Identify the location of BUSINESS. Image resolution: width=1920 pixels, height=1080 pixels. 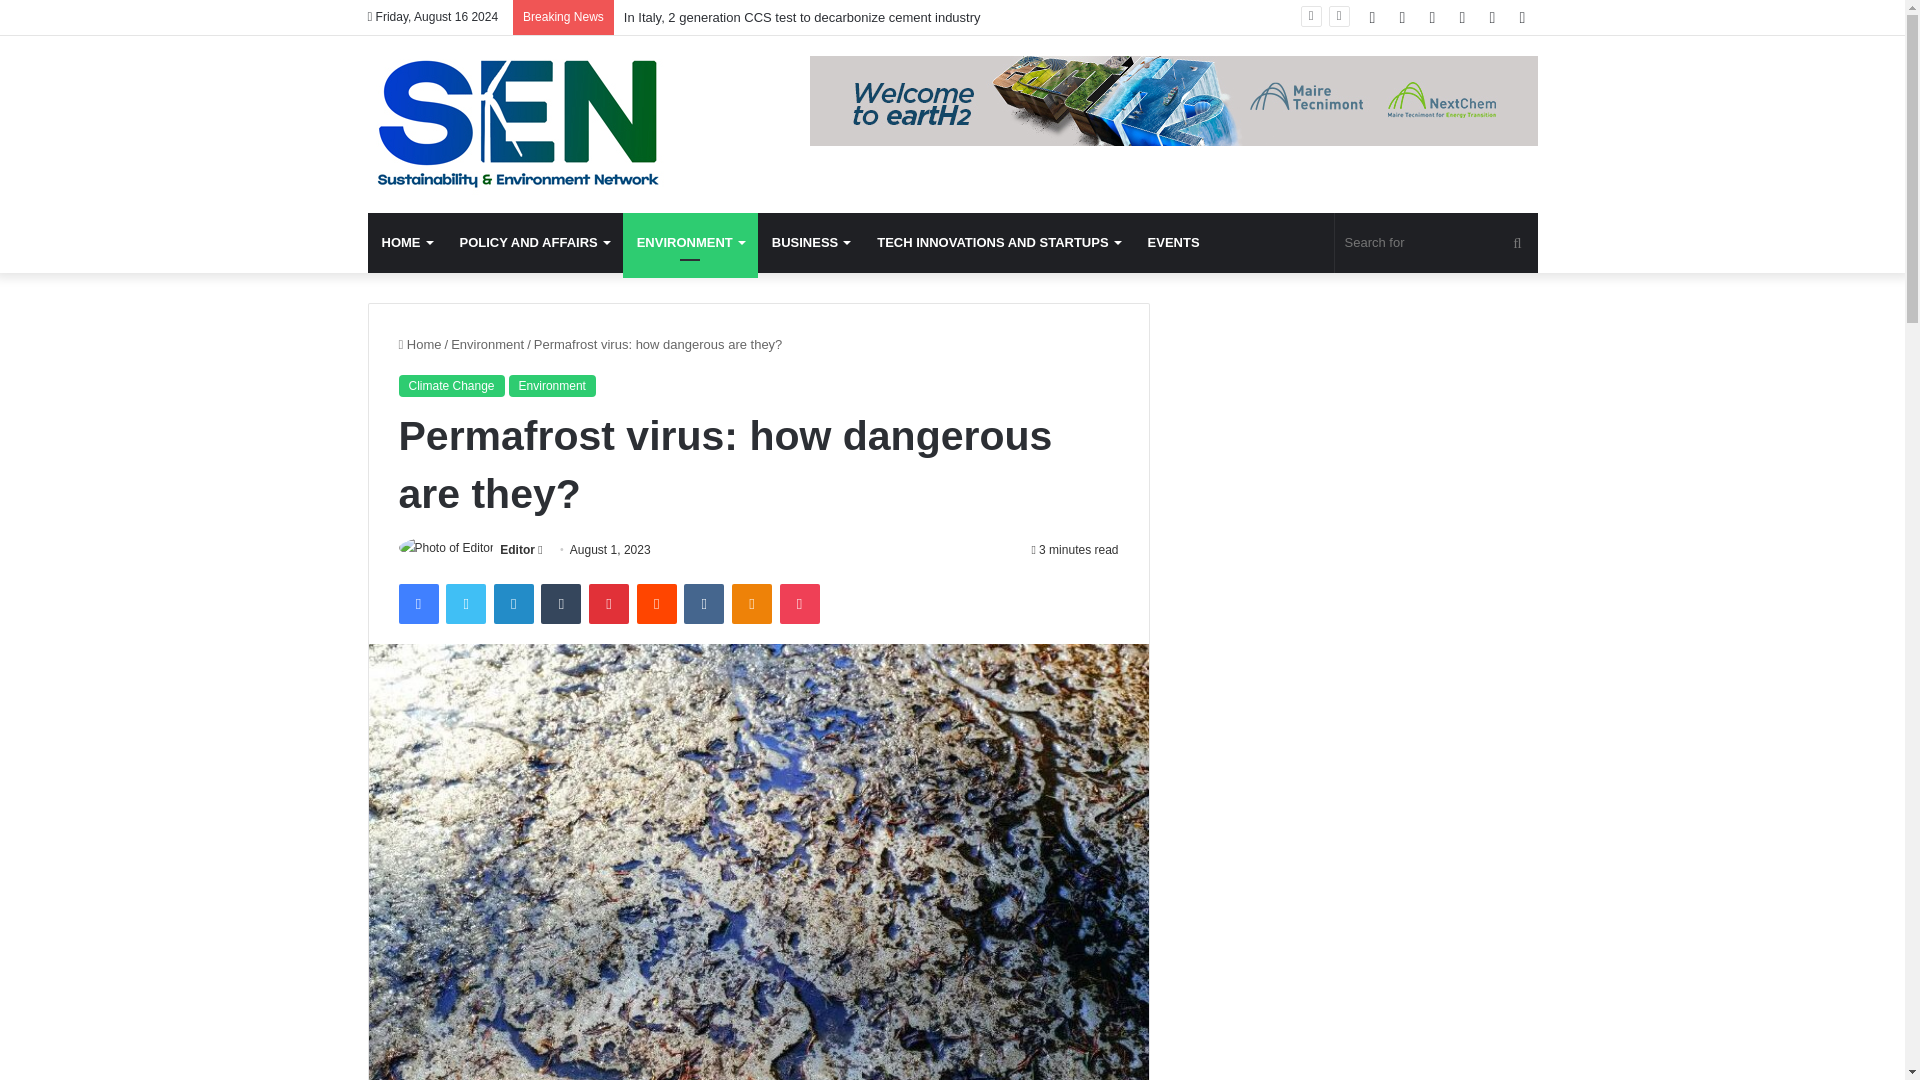
(810, 242).